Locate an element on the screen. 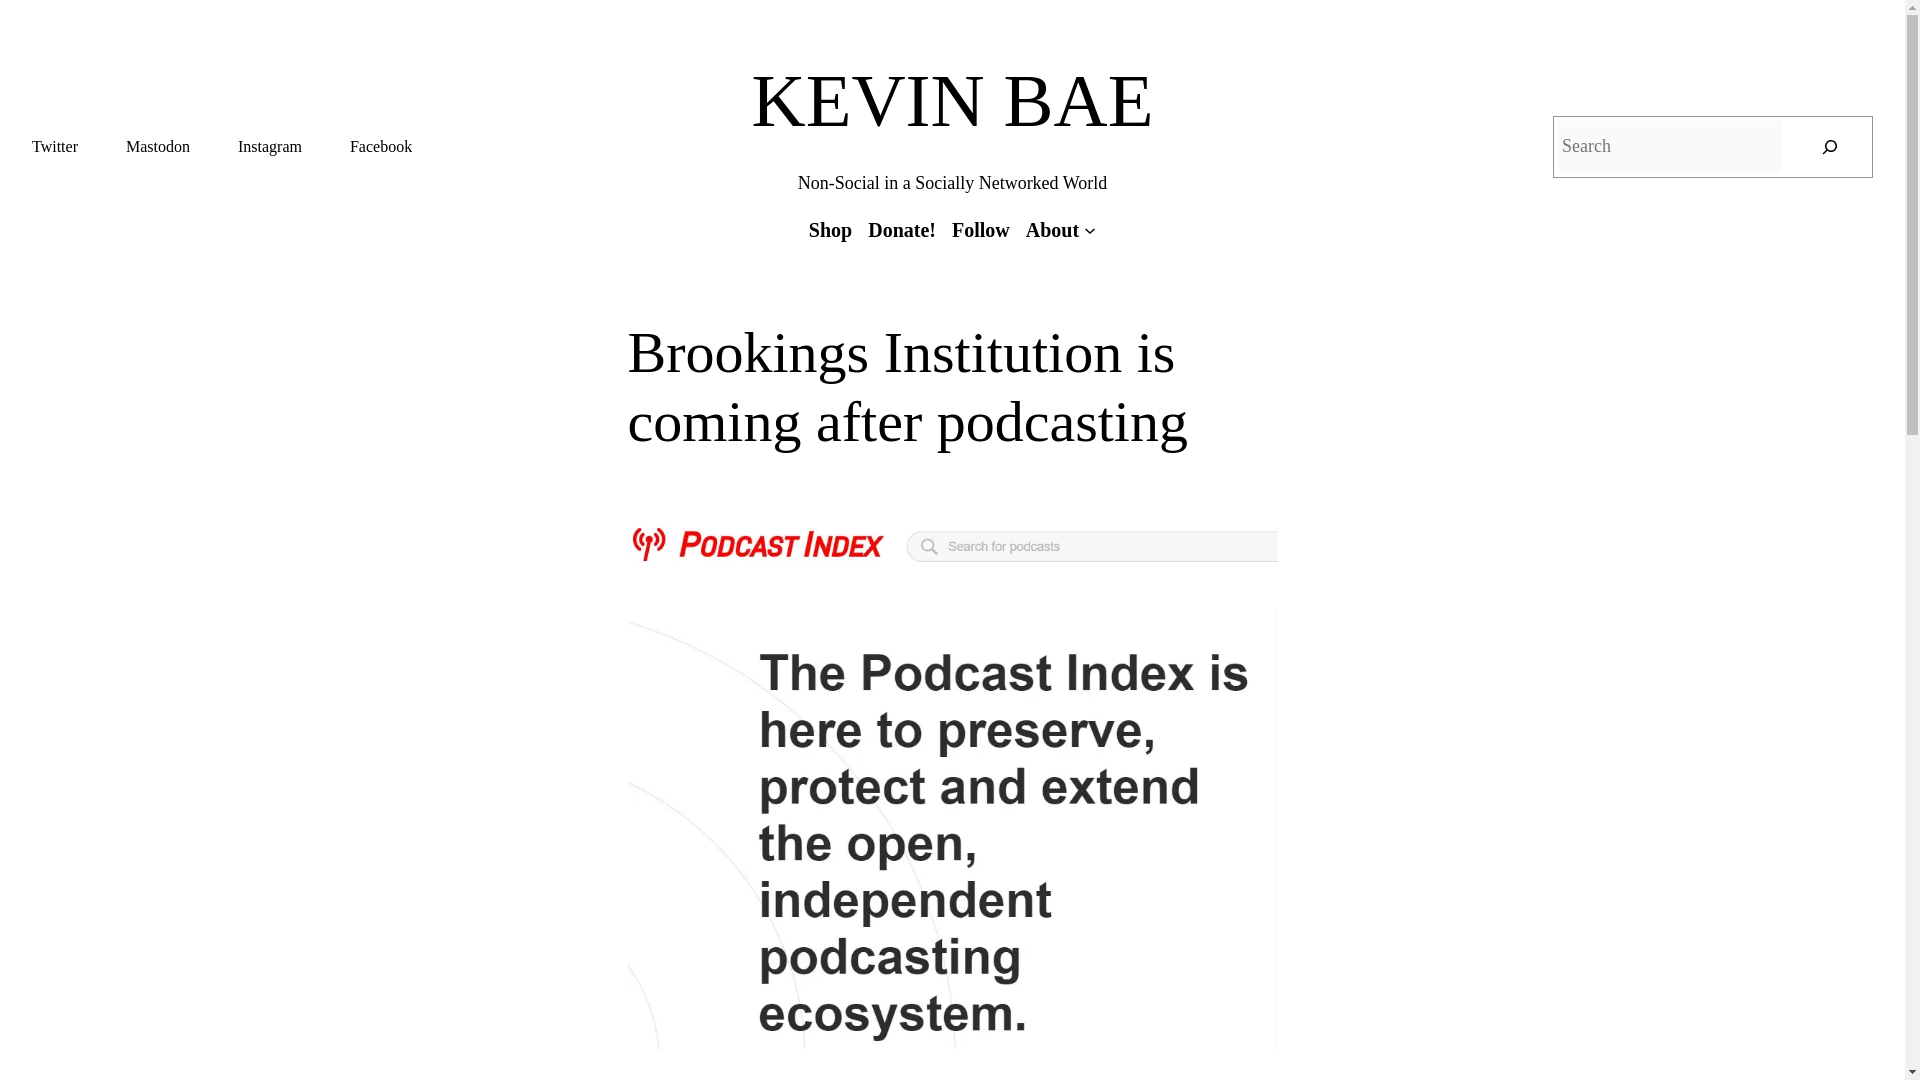 Image resolution: width=1920 pixels, height=1080 pixels. Follow is located at coordinates (980, 230).